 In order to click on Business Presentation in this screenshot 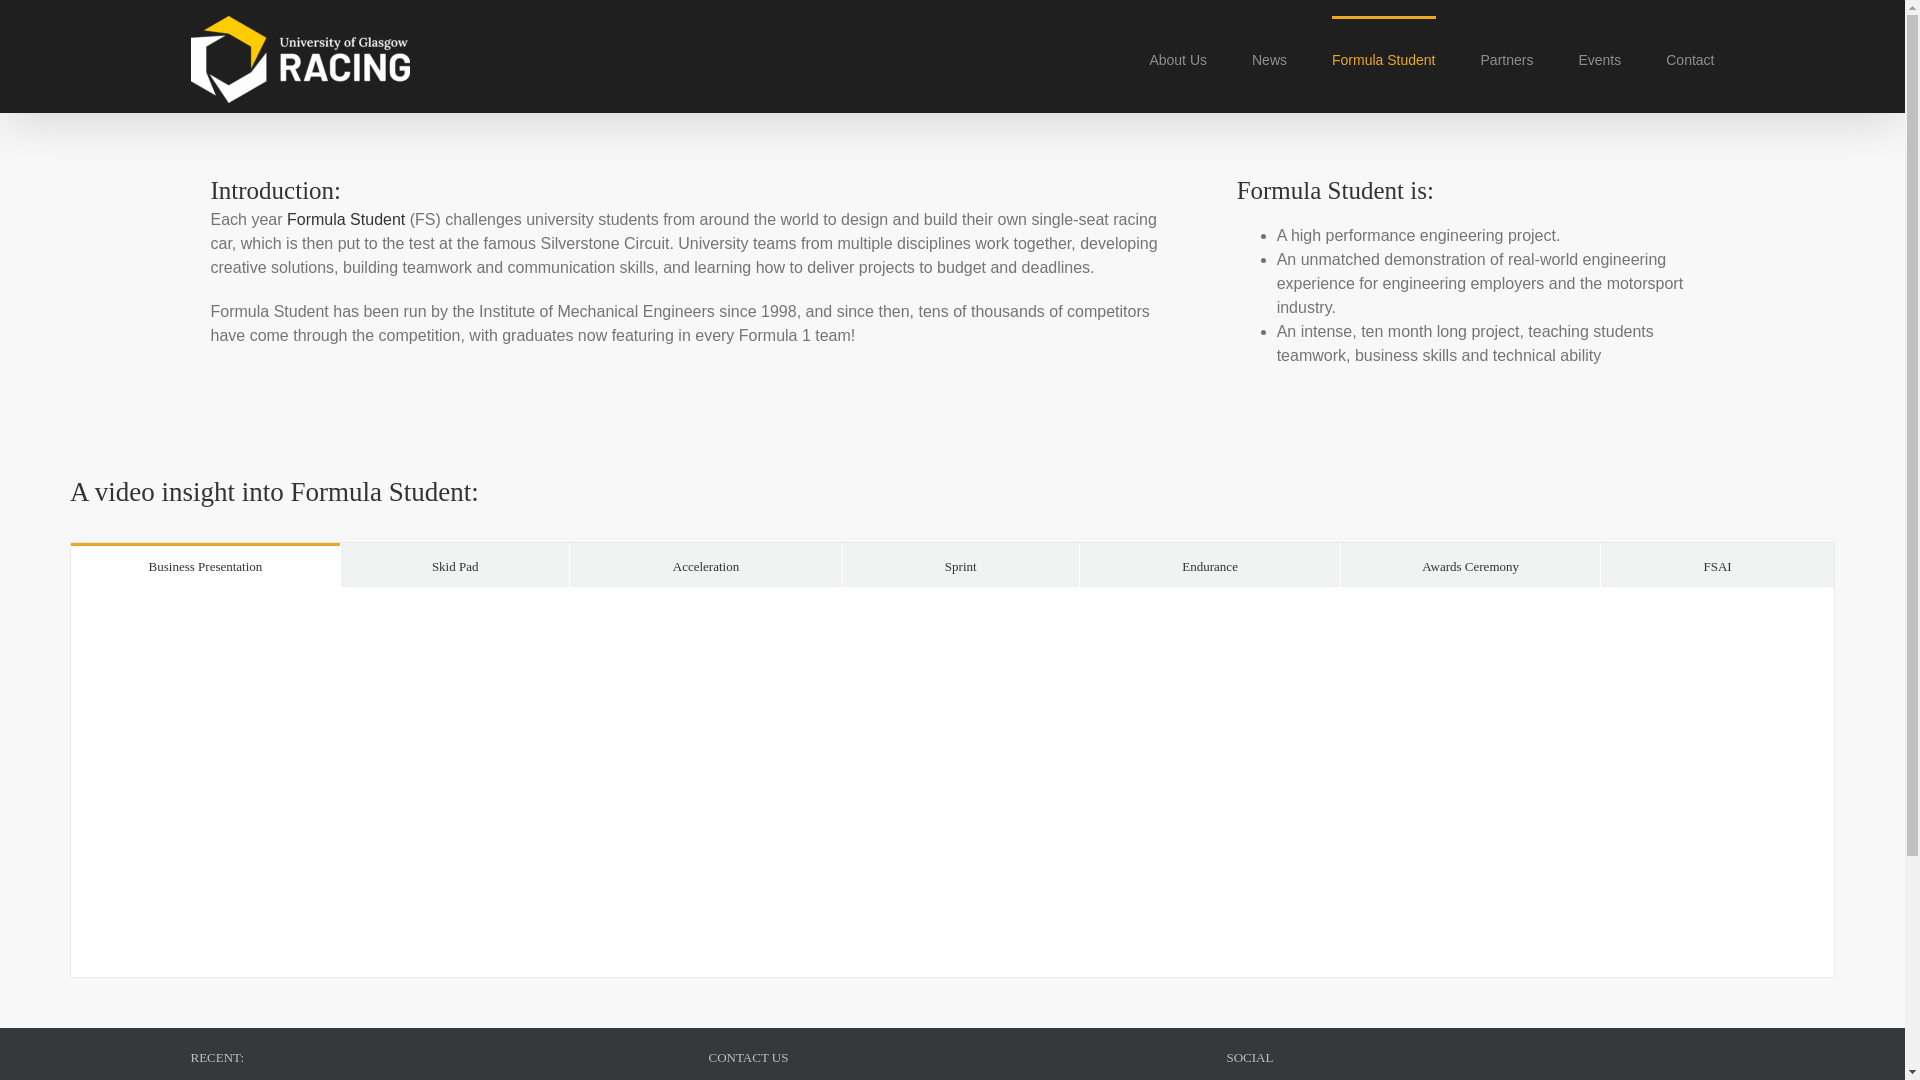, I will do `click(205, 565)`.